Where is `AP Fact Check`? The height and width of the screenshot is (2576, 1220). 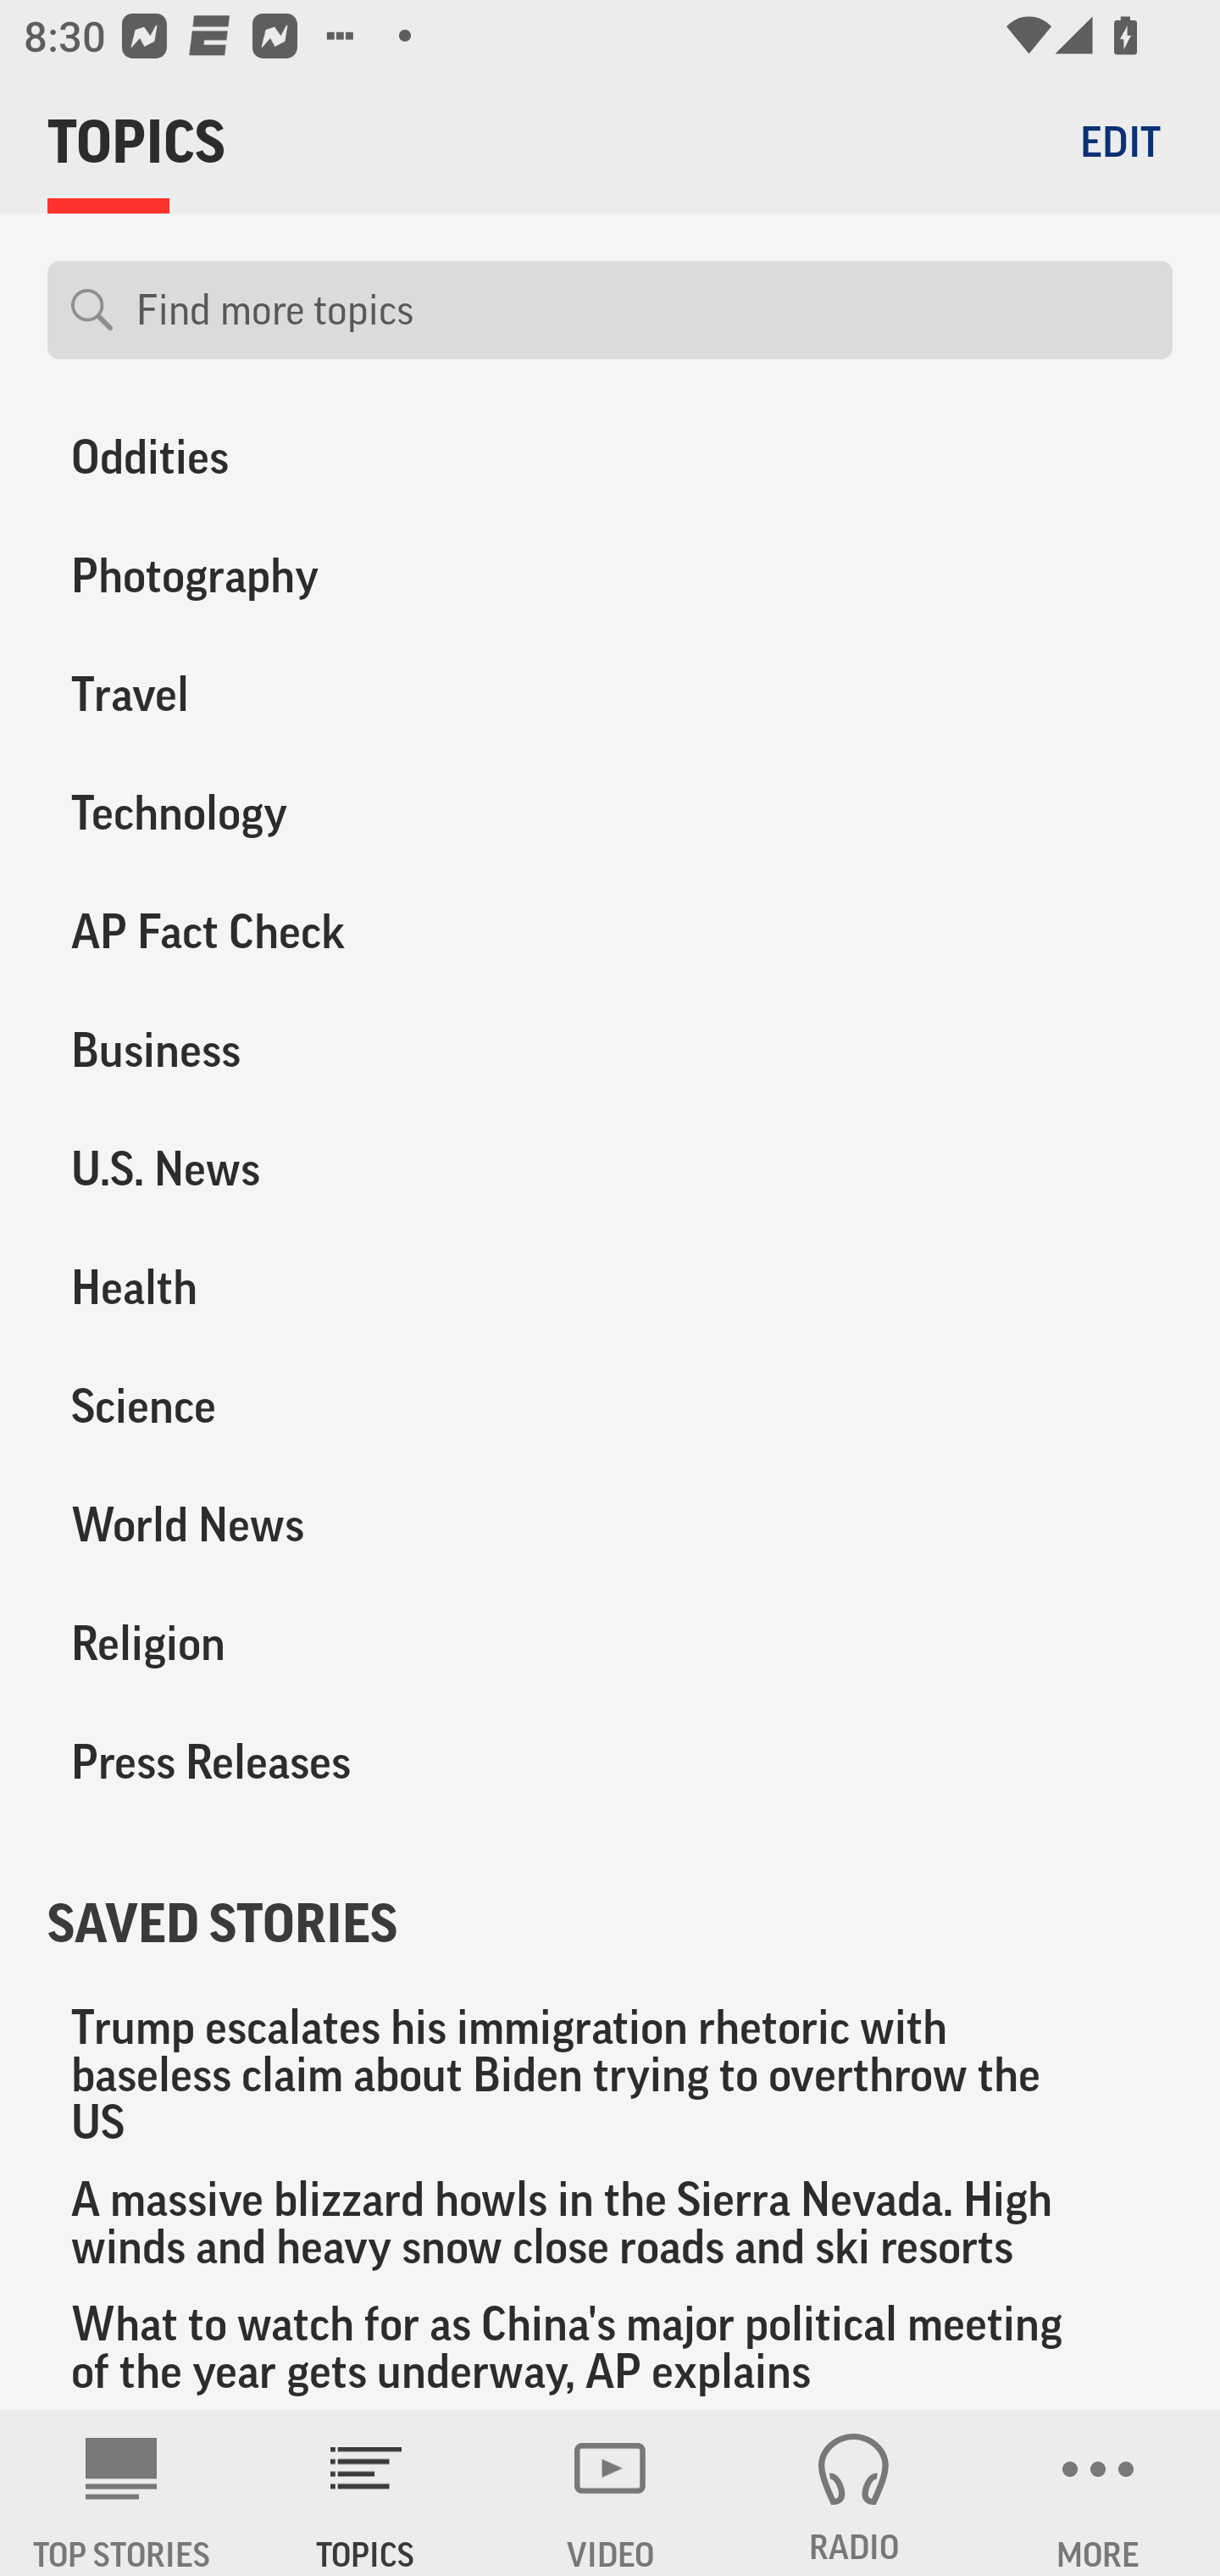
AP Fact Check is located at coordinates (305, 932).